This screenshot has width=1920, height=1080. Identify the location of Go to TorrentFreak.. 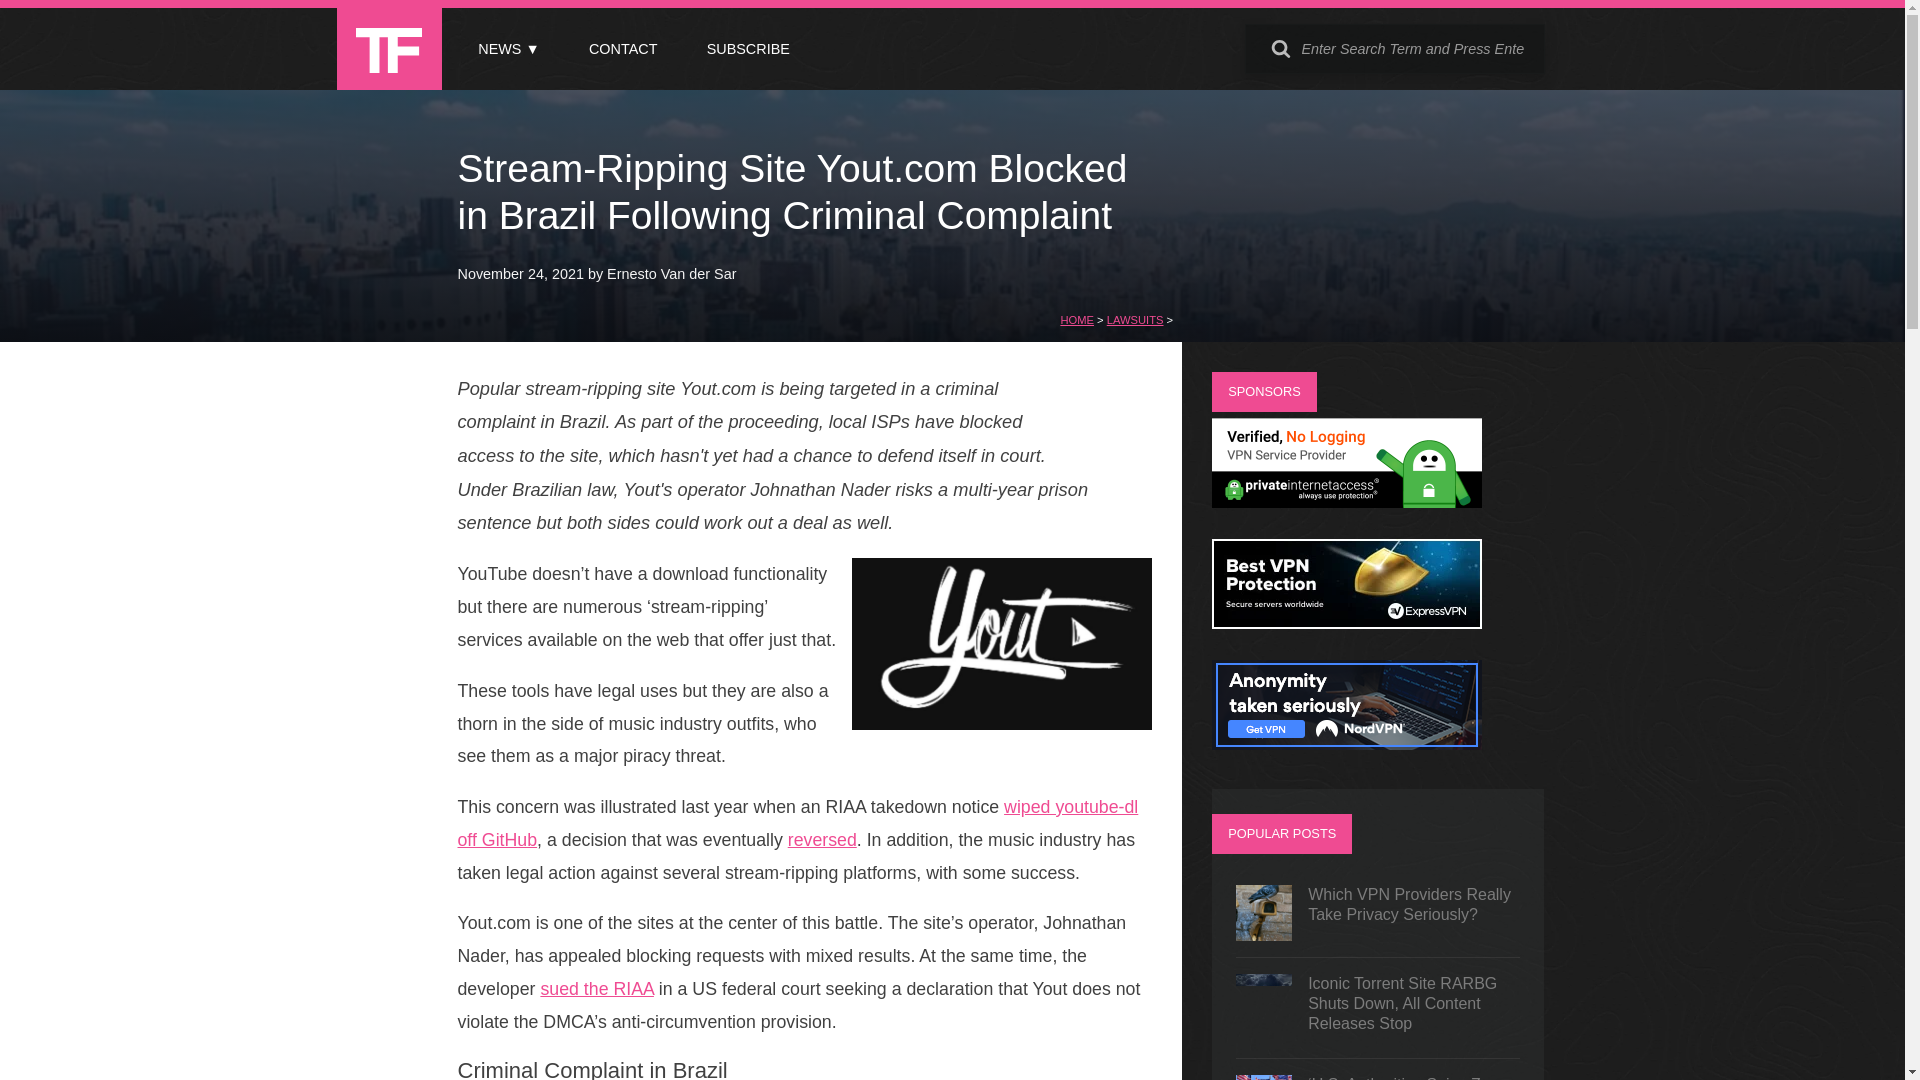
(1076, 320).